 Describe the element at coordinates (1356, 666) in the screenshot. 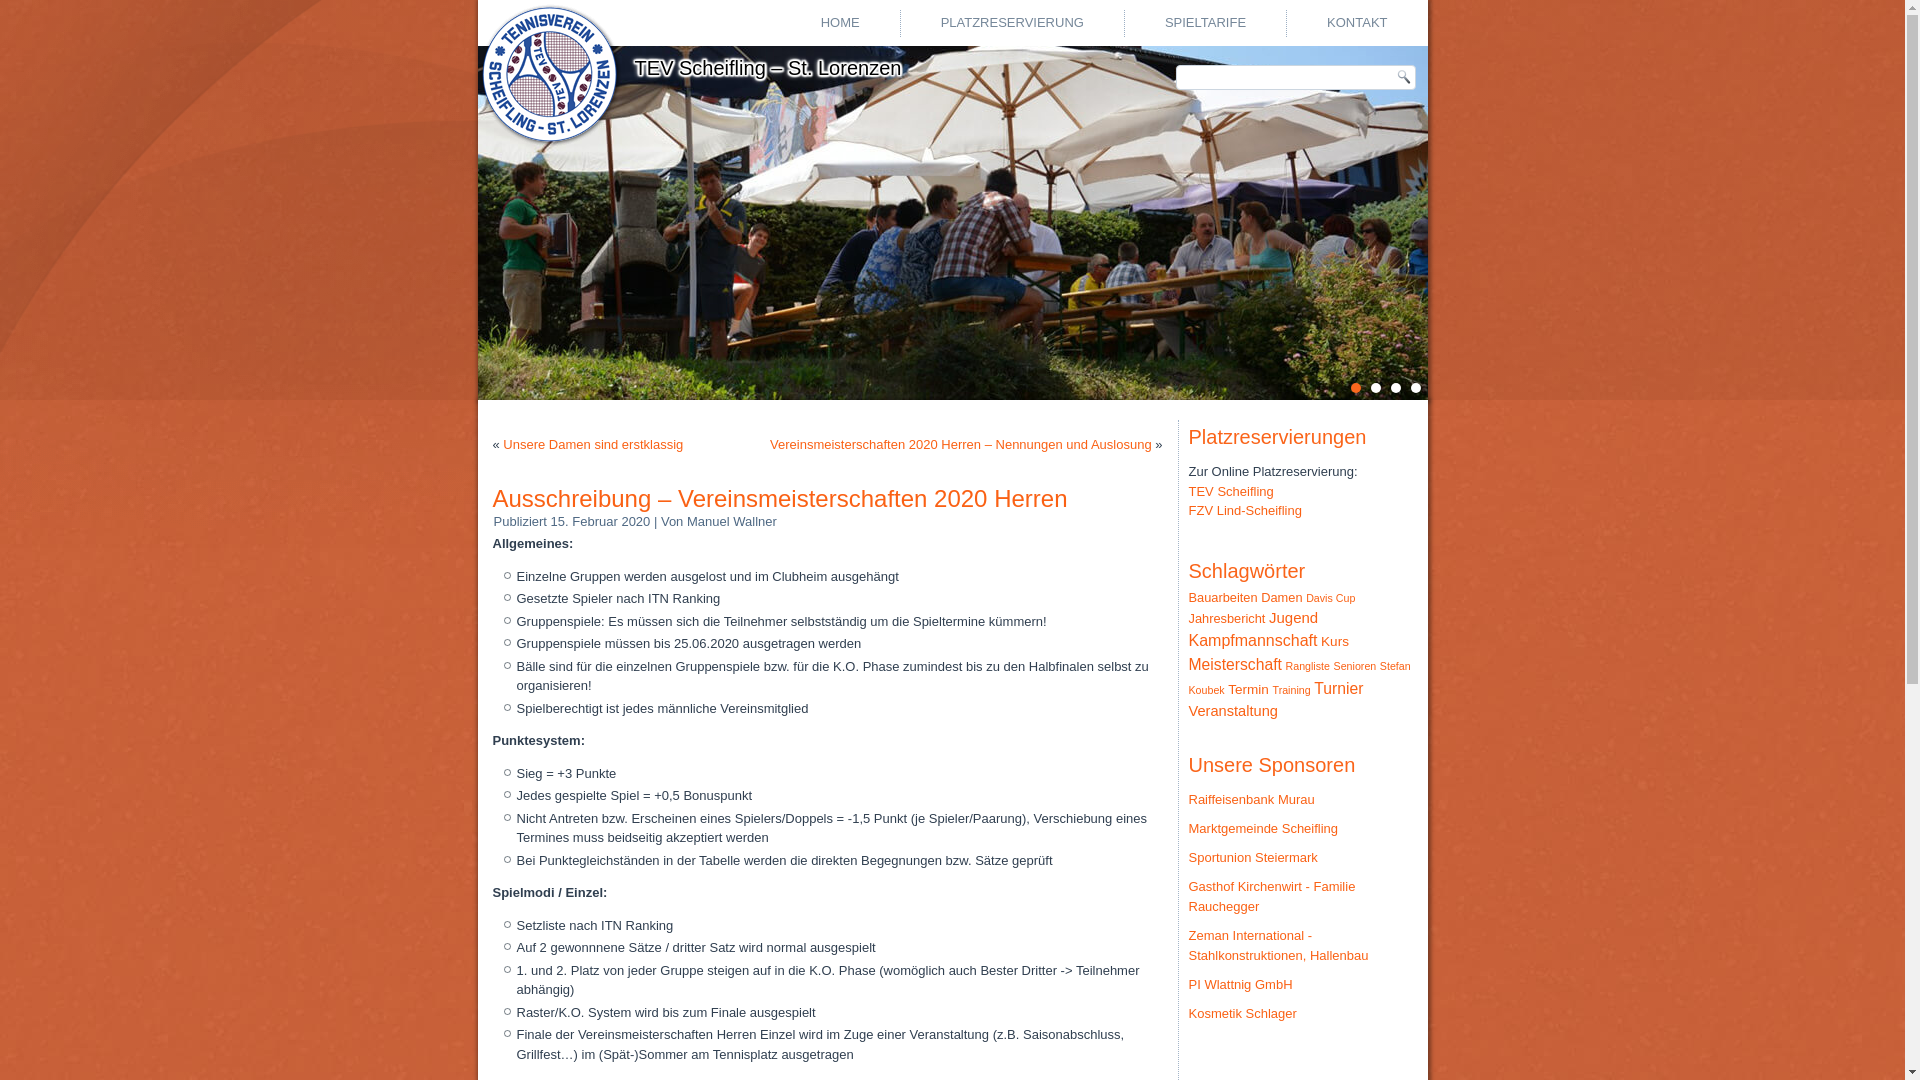

I see `Senioren` at that location.